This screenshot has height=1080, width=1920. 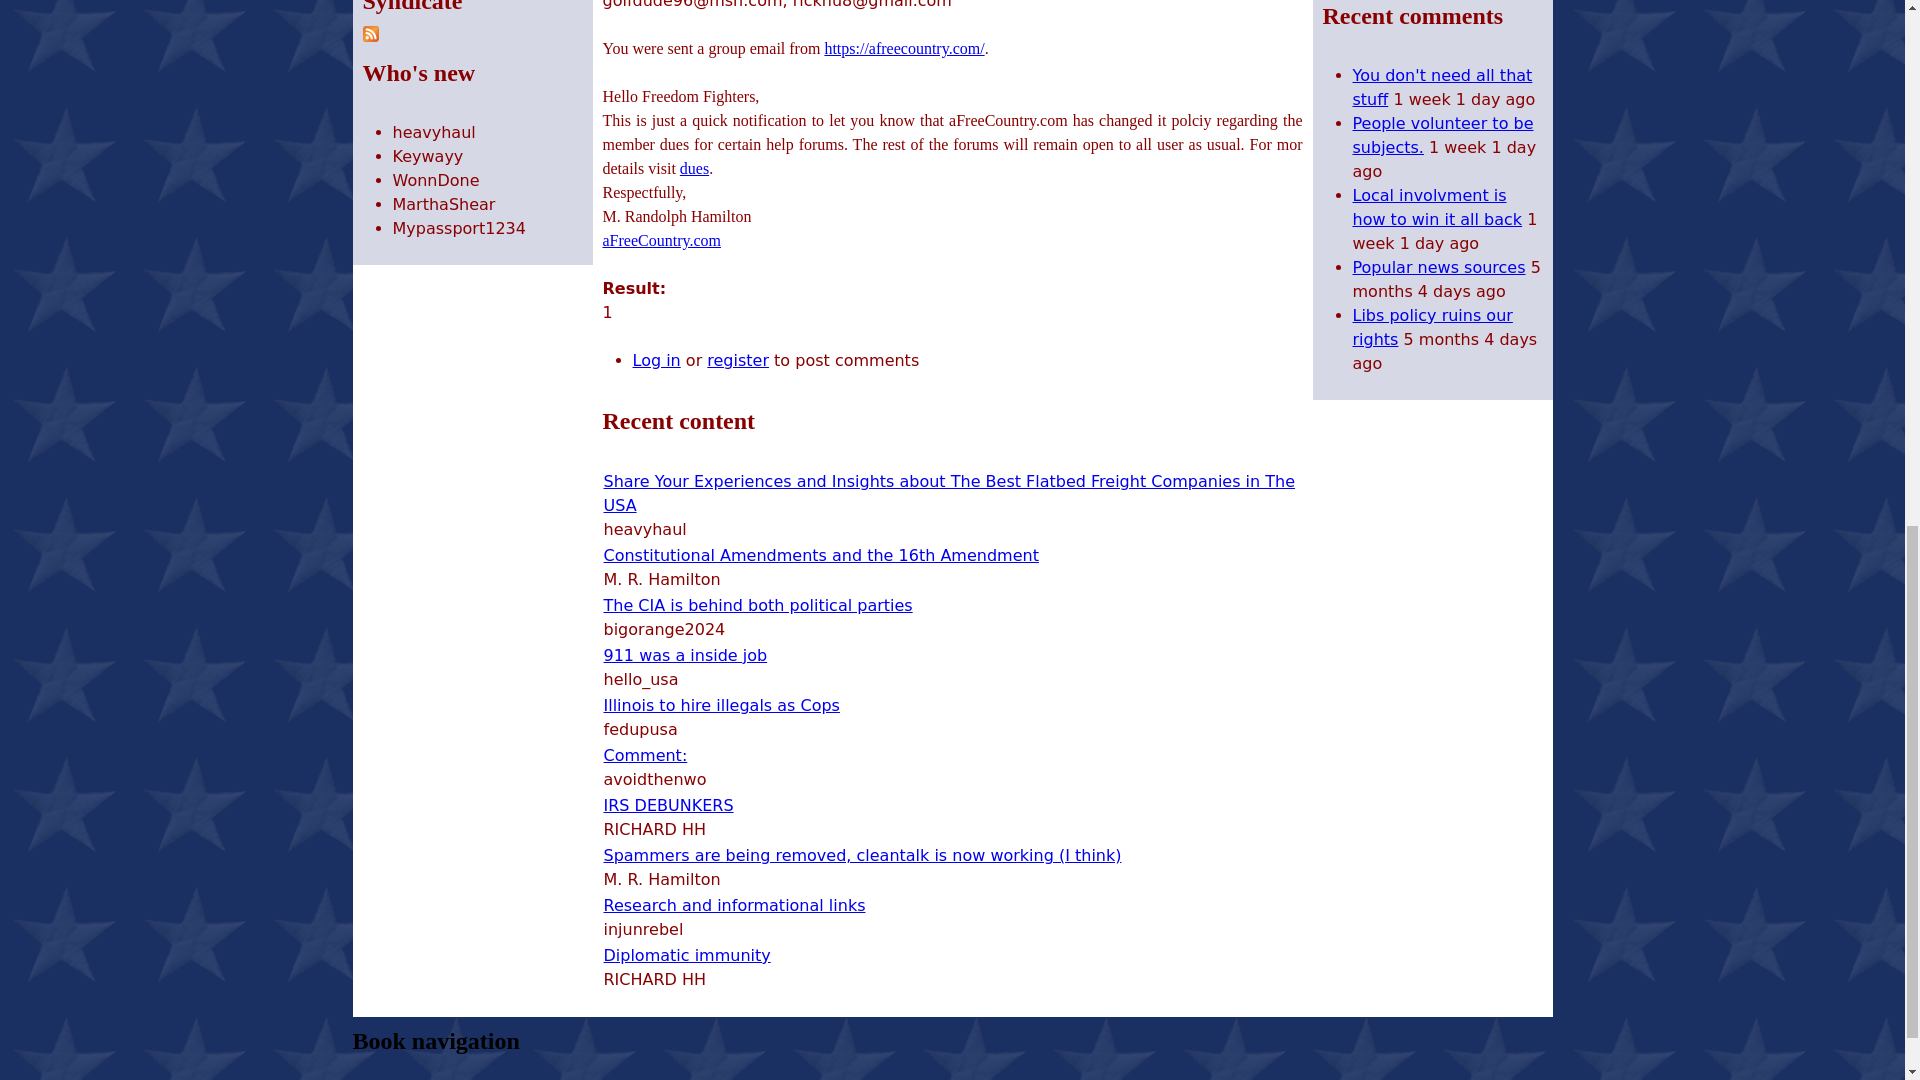 What do you see at coordinates (668, 805) in the screenshot?
I see `IRS DEBUNKERS` at bounding box center [668, 805].